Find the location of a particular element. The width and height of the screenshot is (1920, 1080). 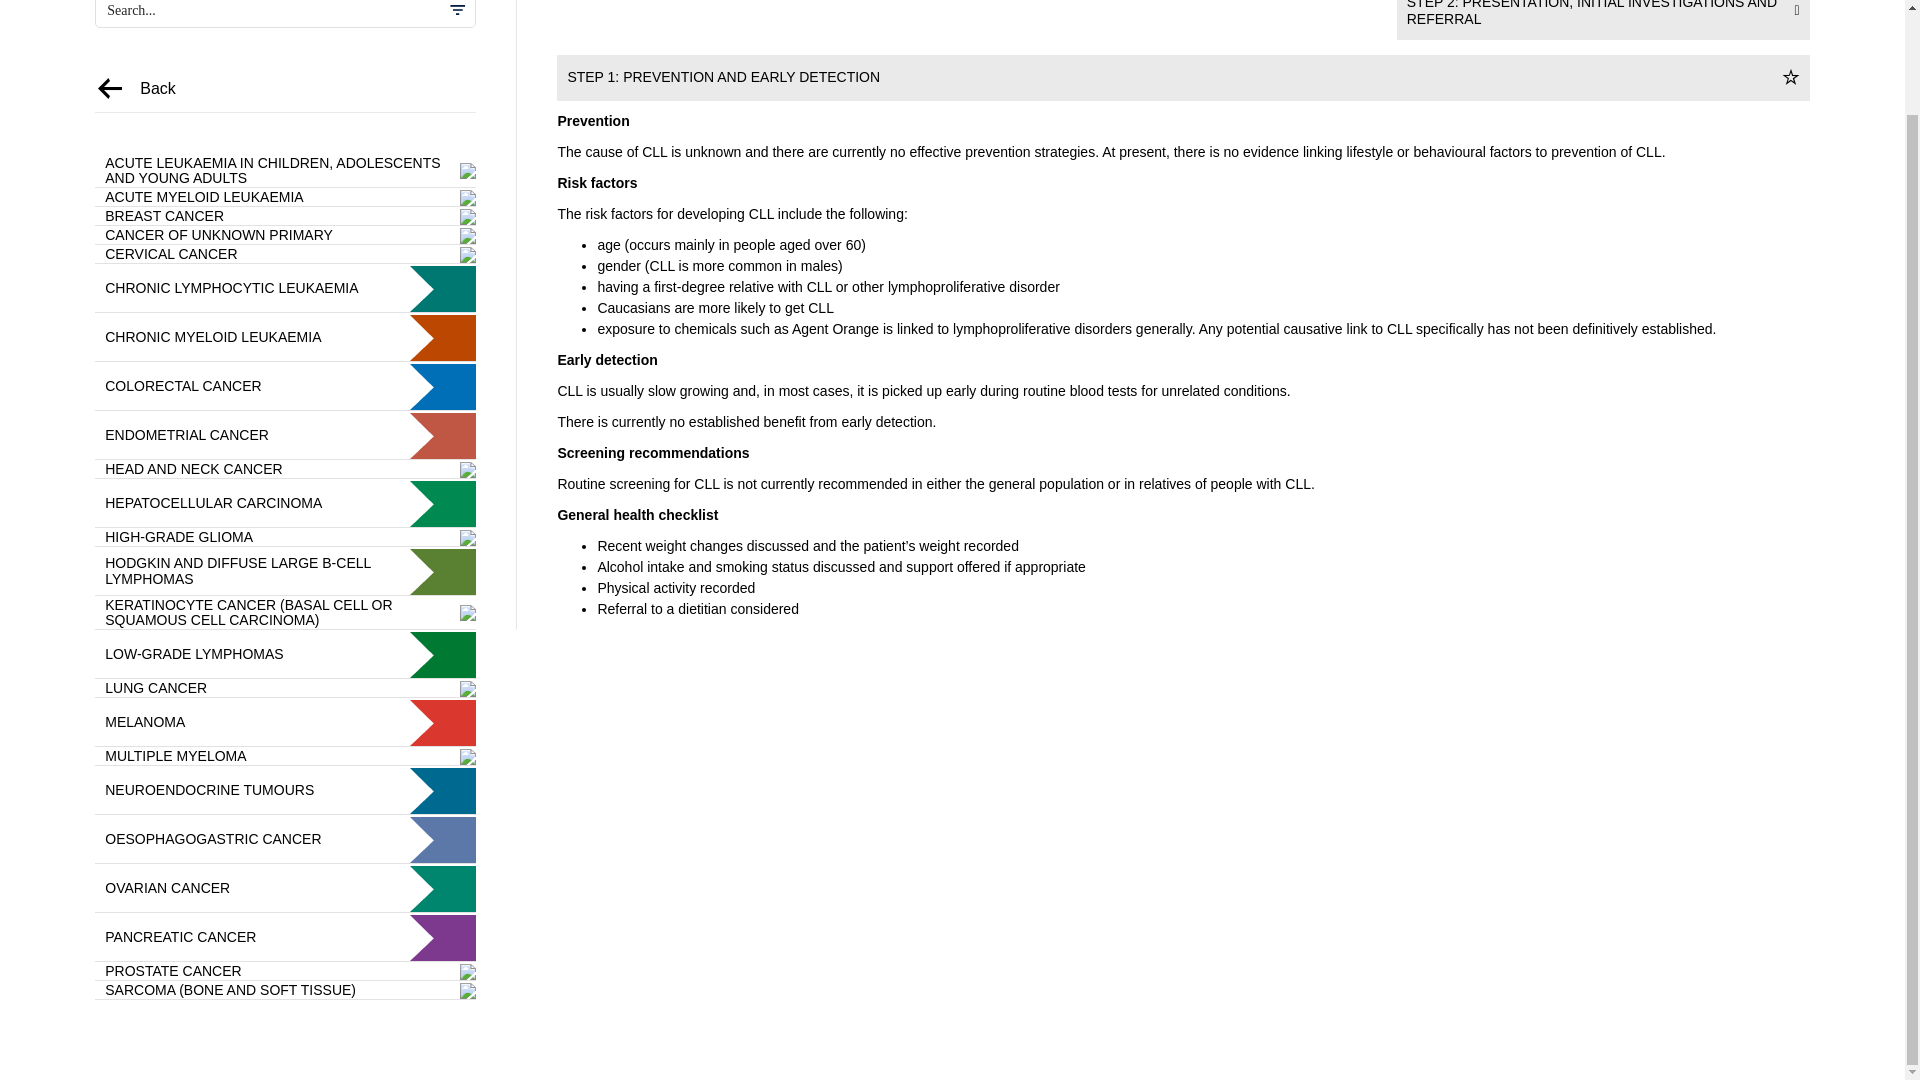

COLORECTAL CANCER is located at coordinates (285, 386).